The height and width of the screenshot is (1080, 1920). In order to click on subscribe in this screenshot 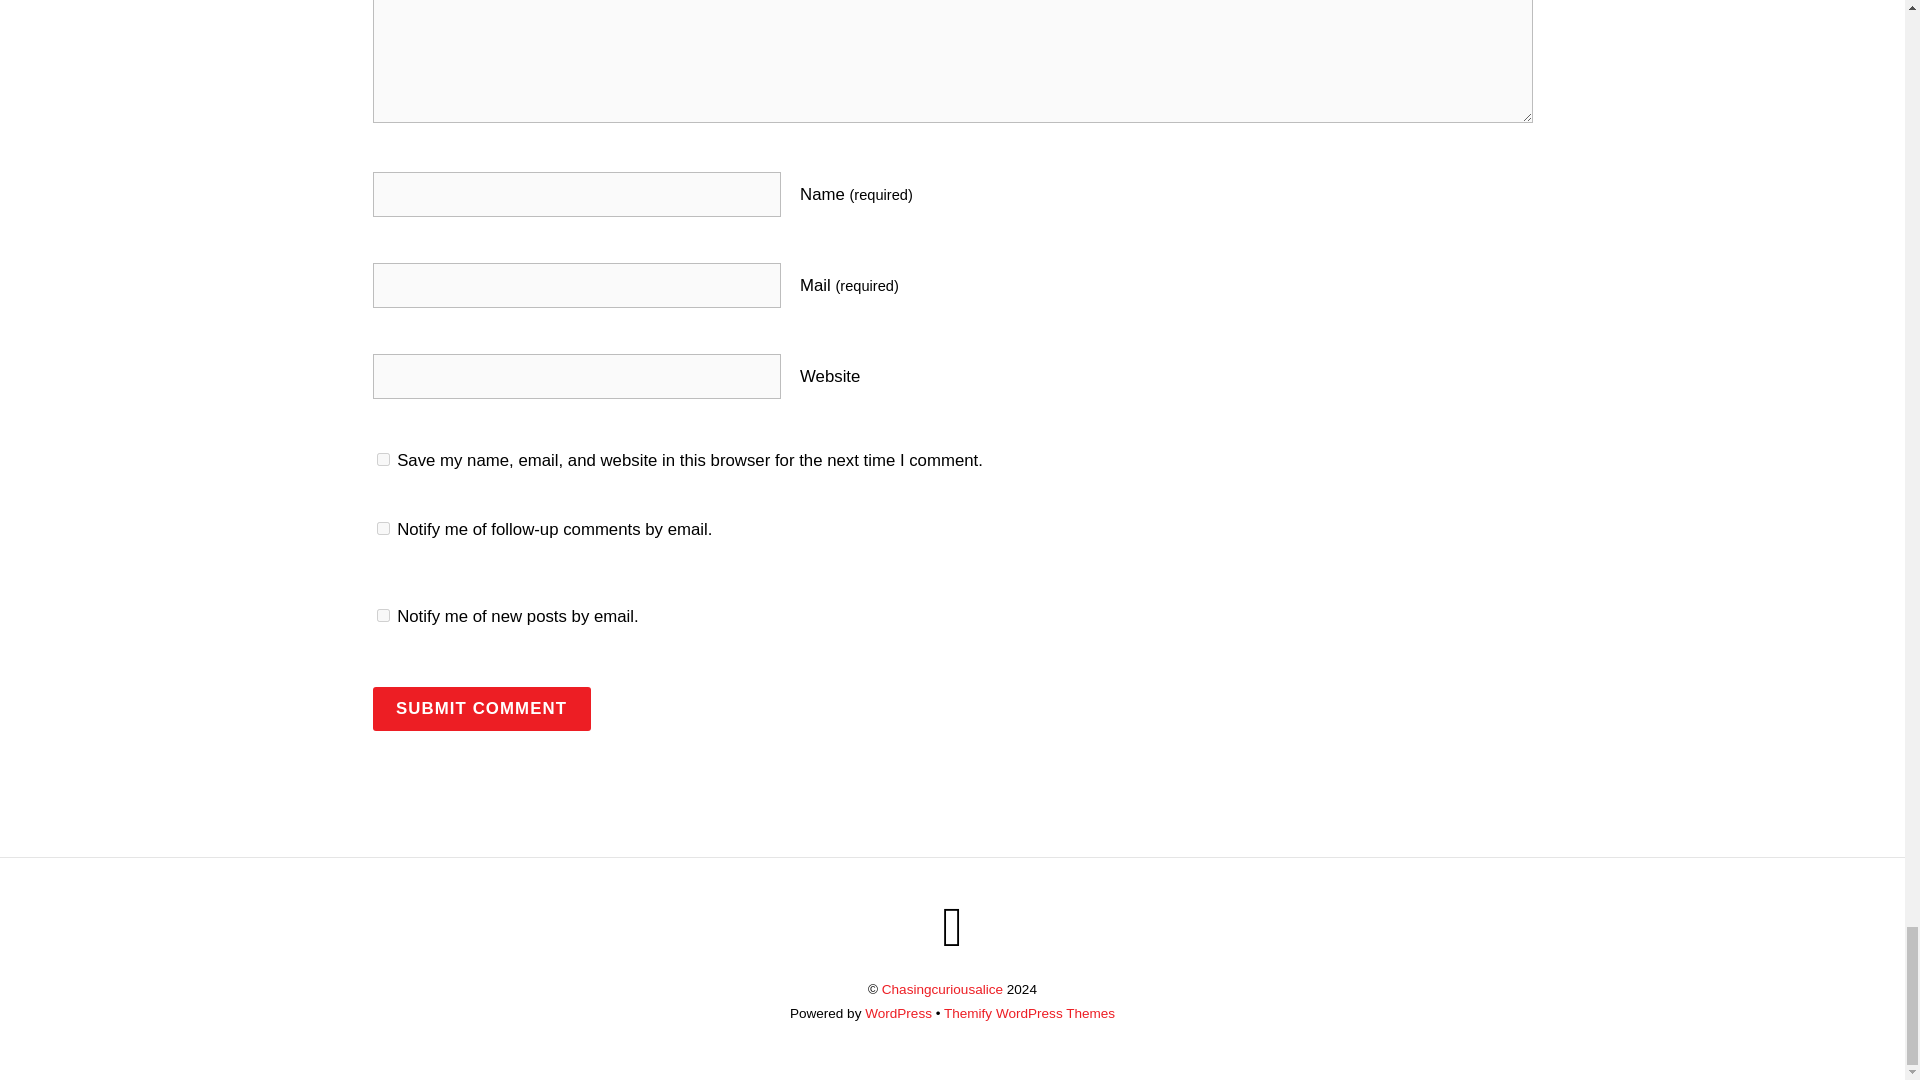, I will do `click(382, 528)`.